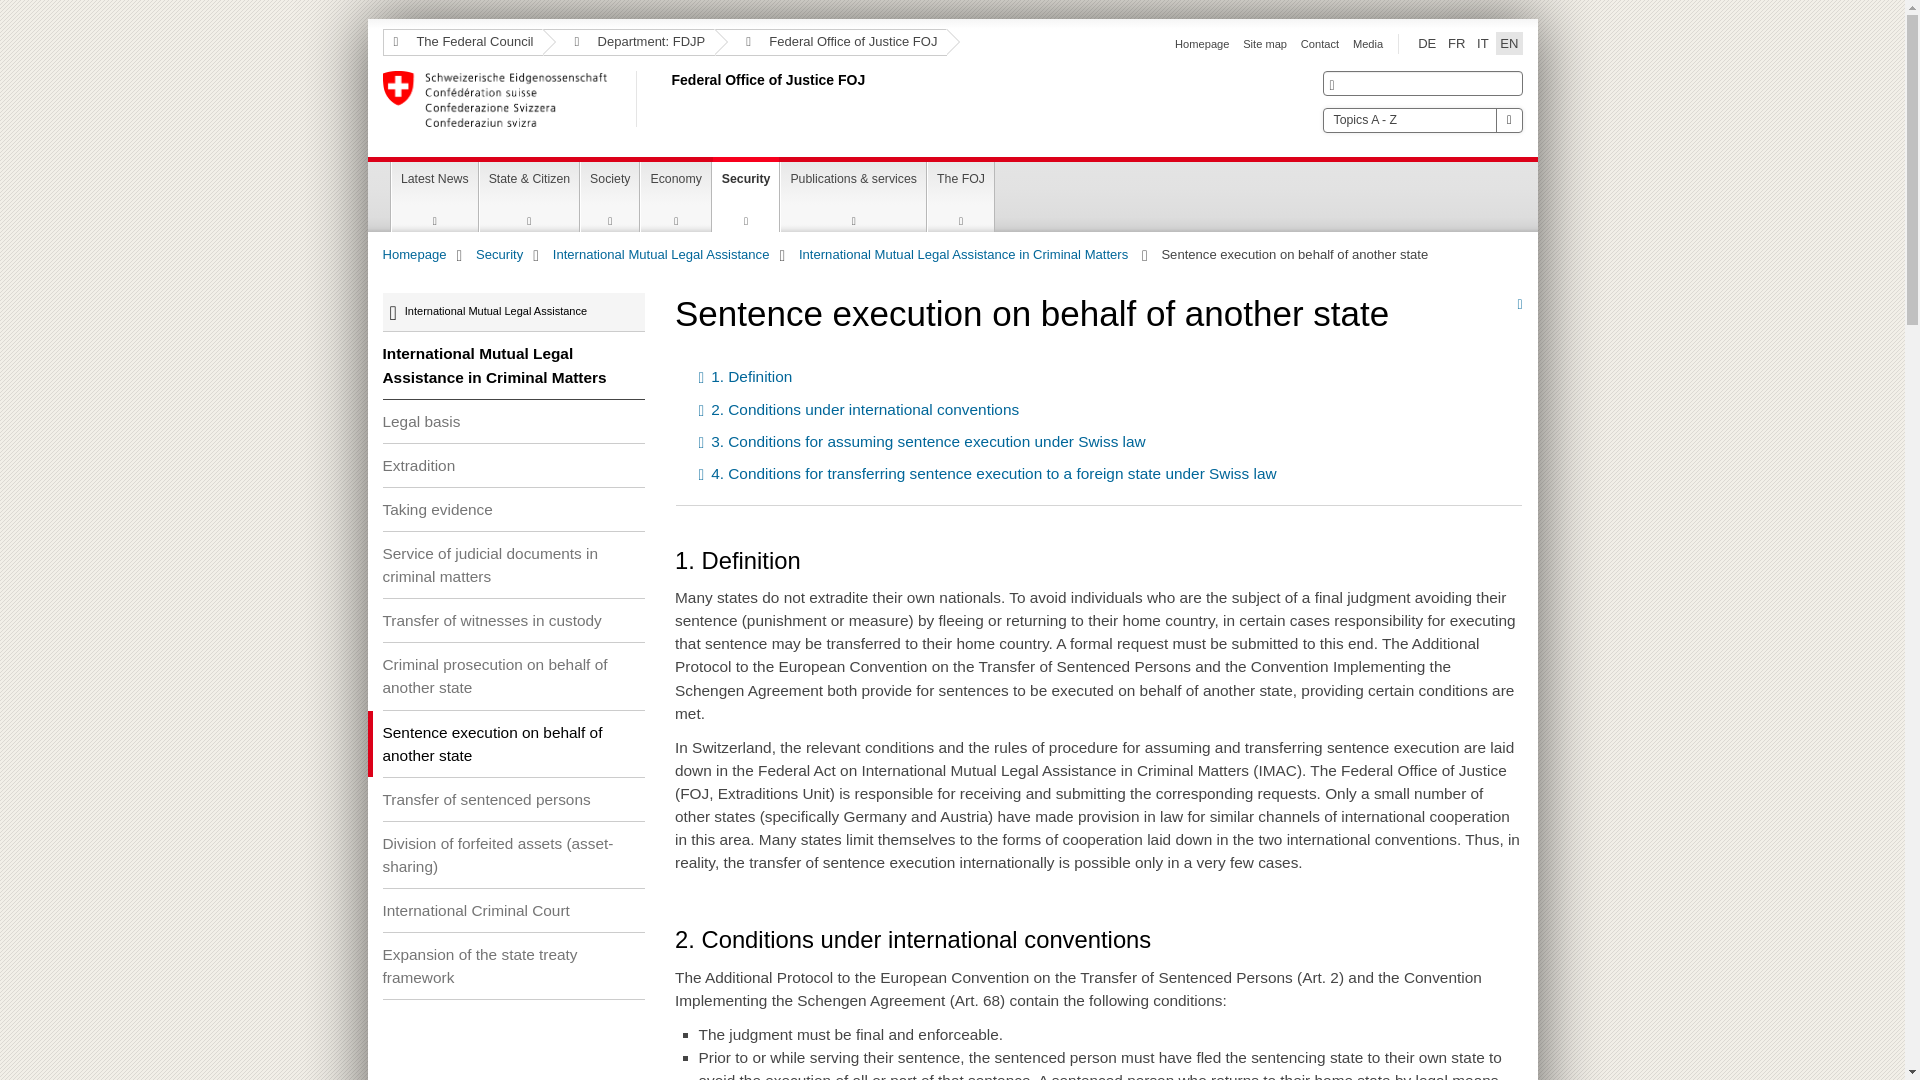  Describe the element at coordinates (1264, 43) in the screenshot. I see `Site map` at that location.